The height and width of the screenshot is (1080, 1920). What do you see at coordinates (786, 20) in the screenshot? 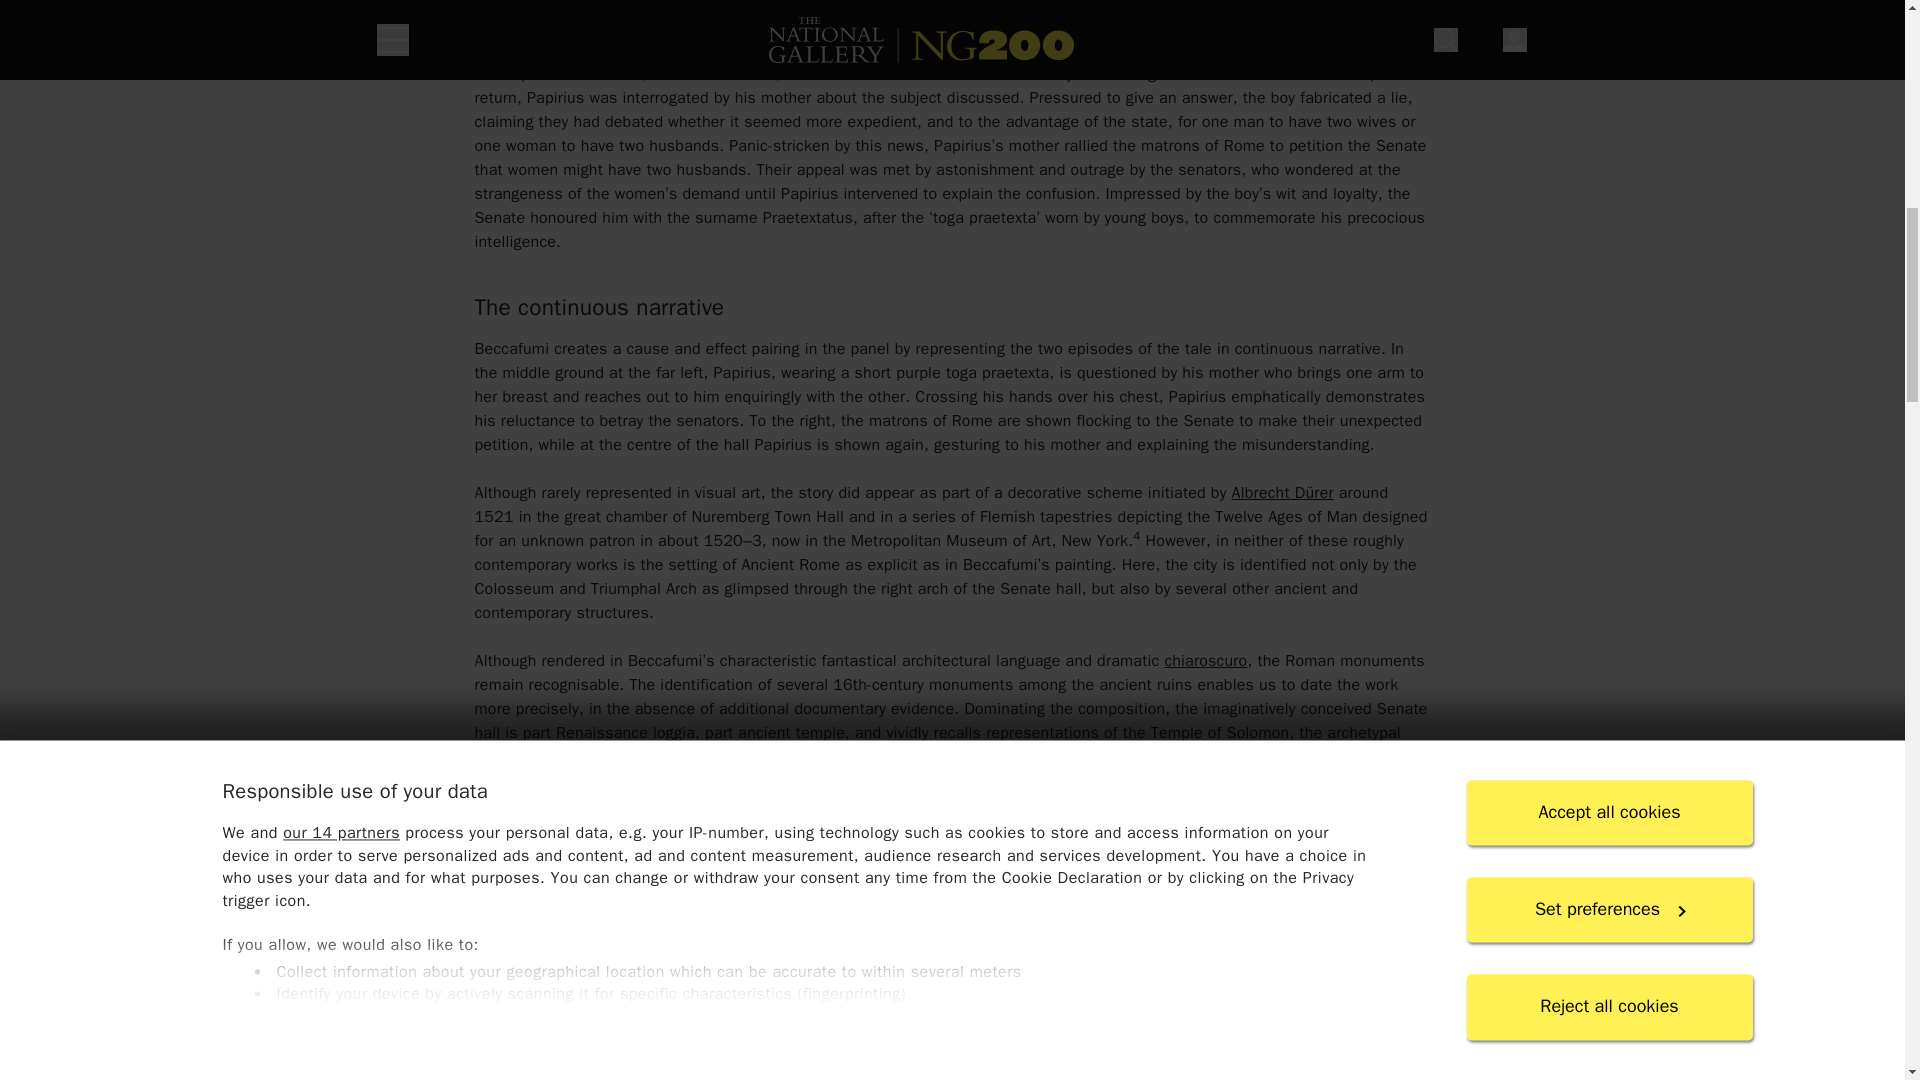
I see `cookies policy` at bounding box center [786, 20].